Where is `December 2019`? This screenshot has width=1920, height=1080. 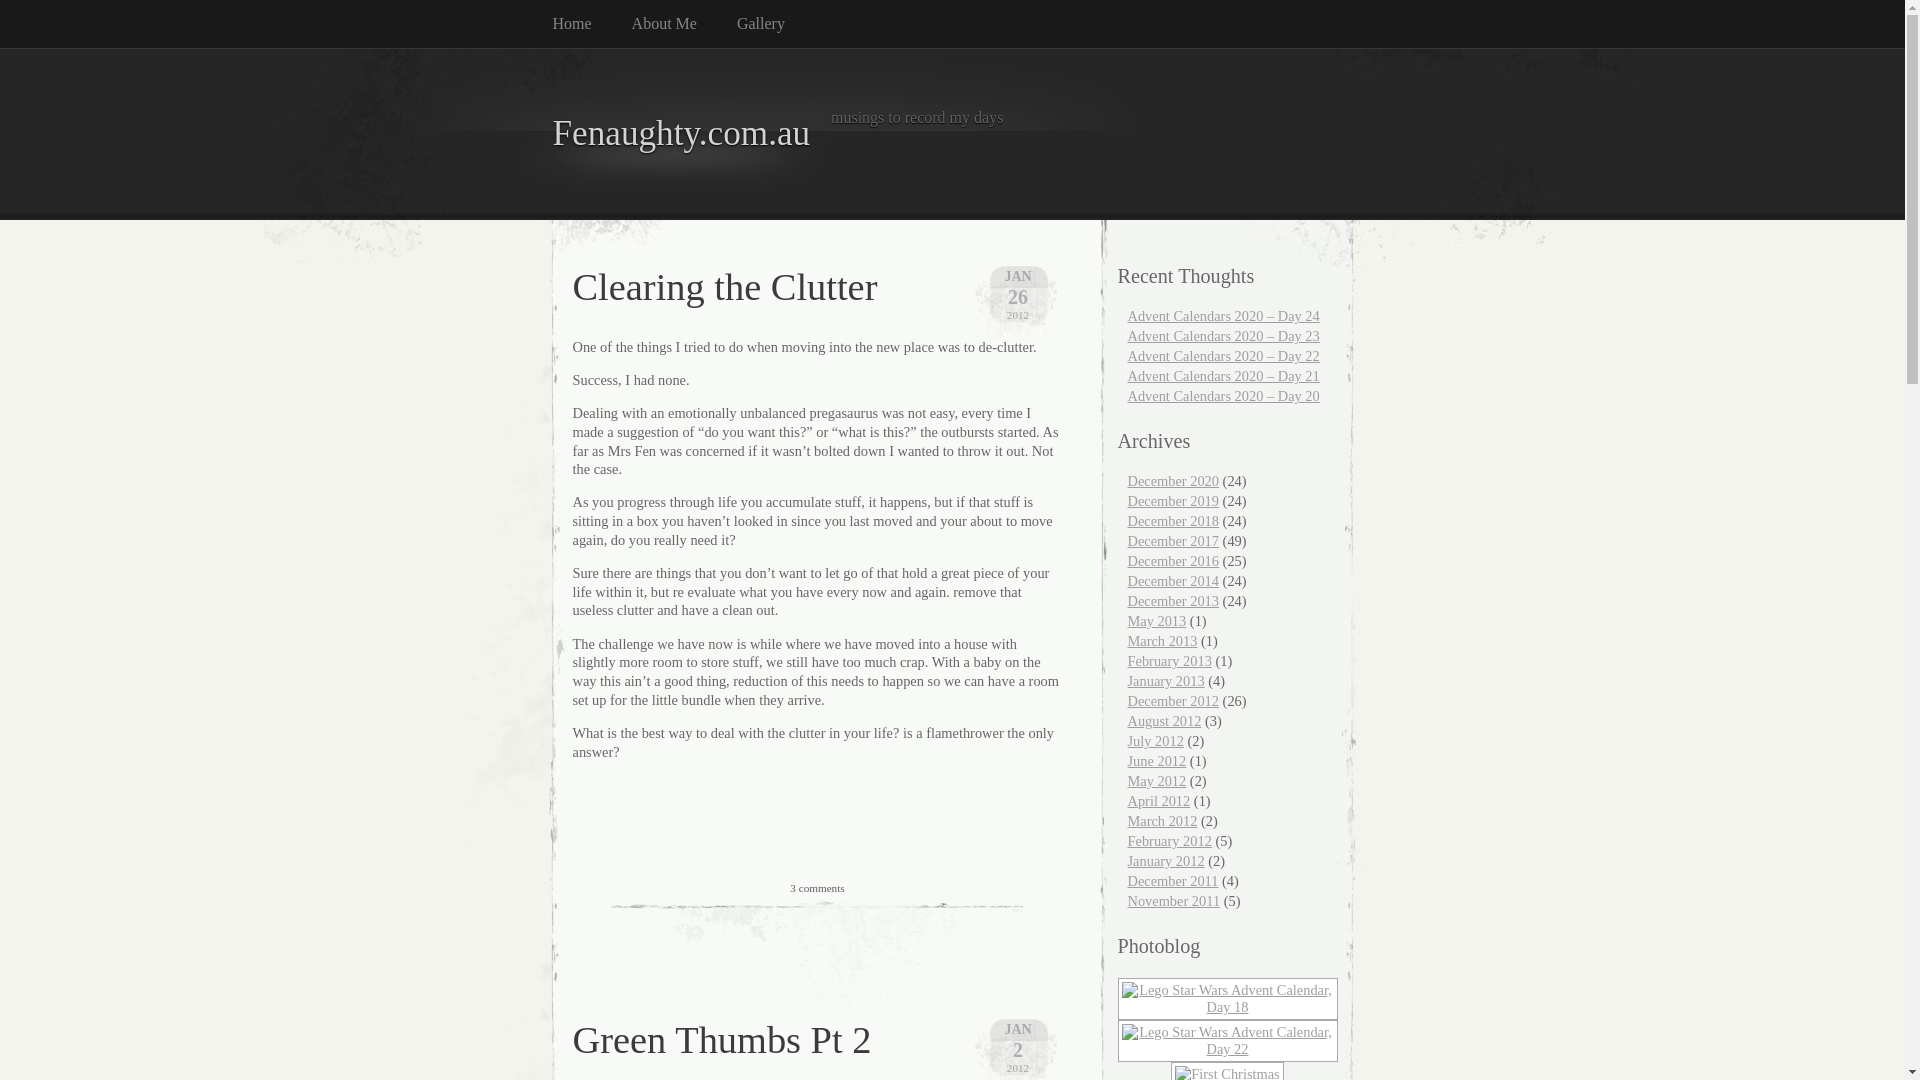 December 2019 is located at coordinates (1174, 500).